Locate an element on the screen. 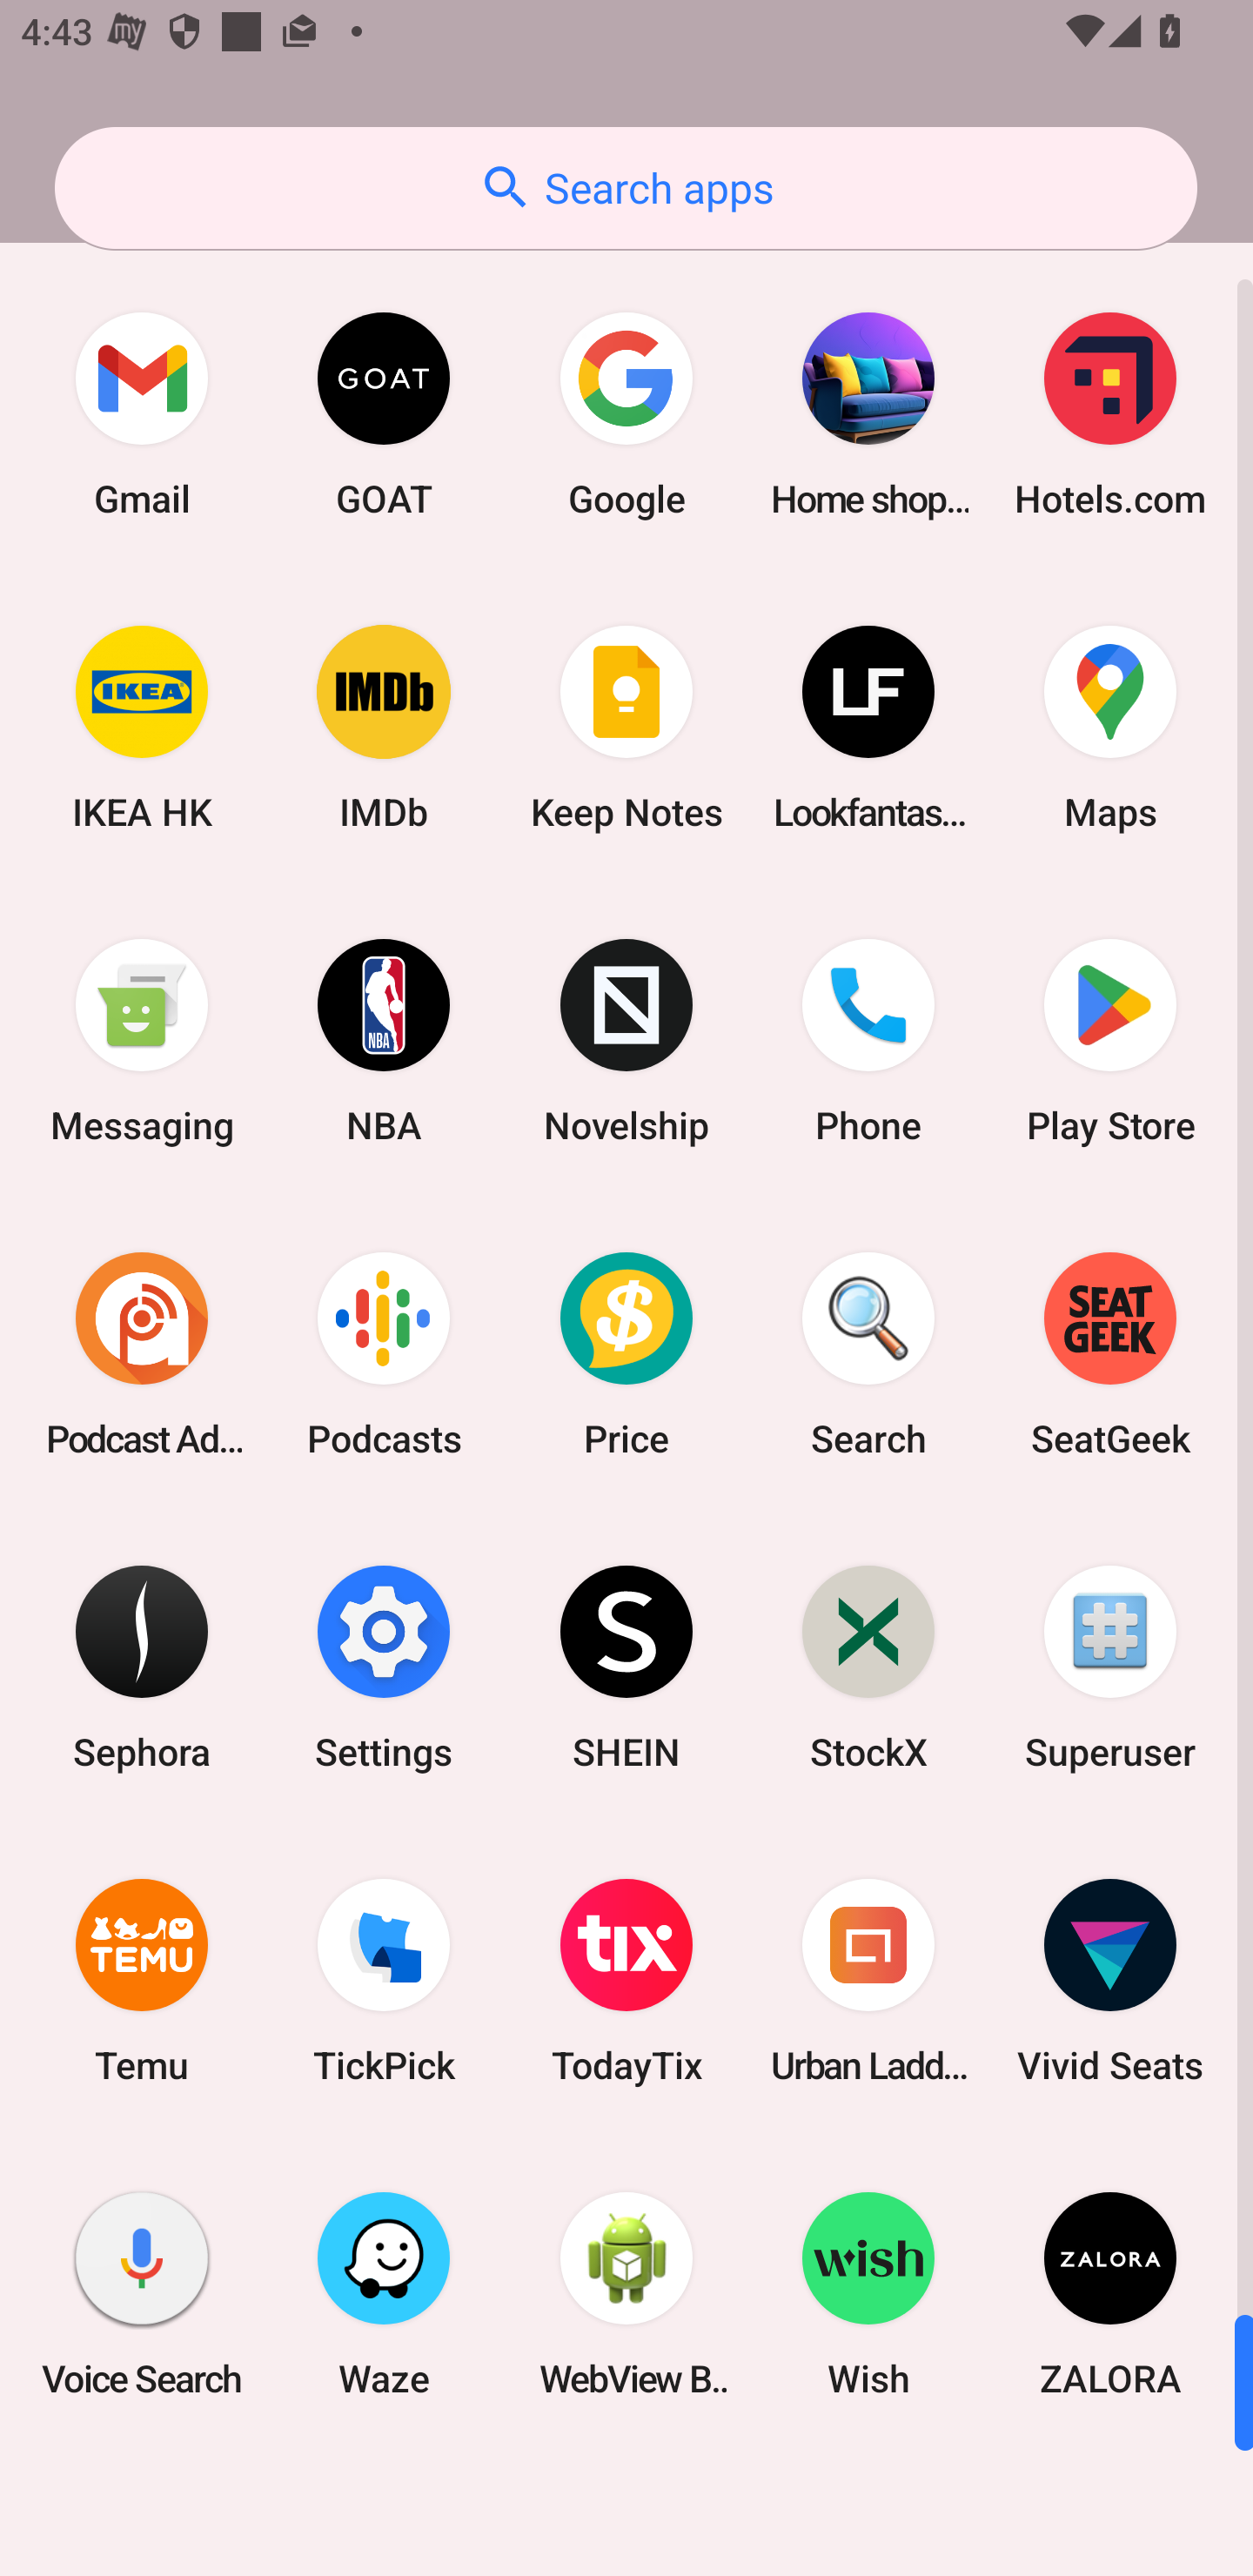 This screenshot has width=1253, height=2576. Hotels.com is located at coordinates (1110, 414).